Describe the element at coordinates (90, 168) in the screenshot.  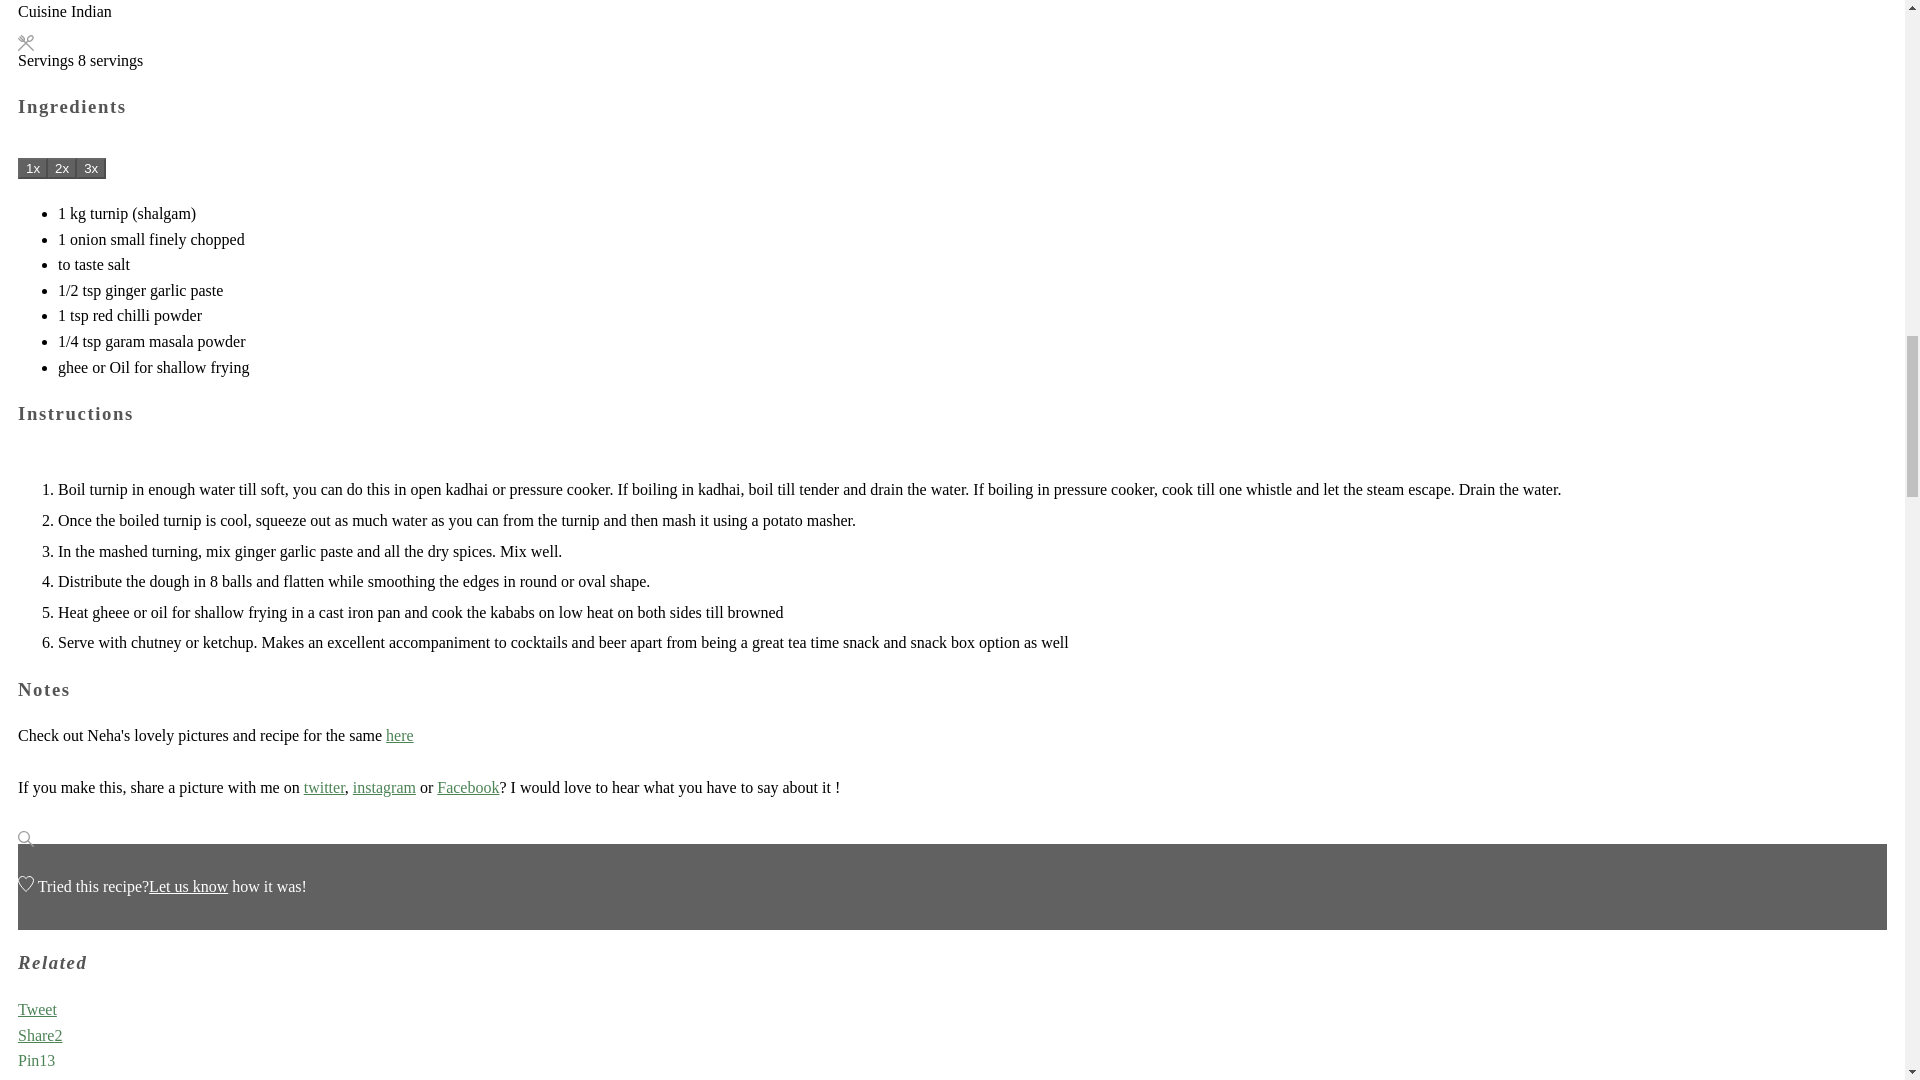
I see `3x` at that location.